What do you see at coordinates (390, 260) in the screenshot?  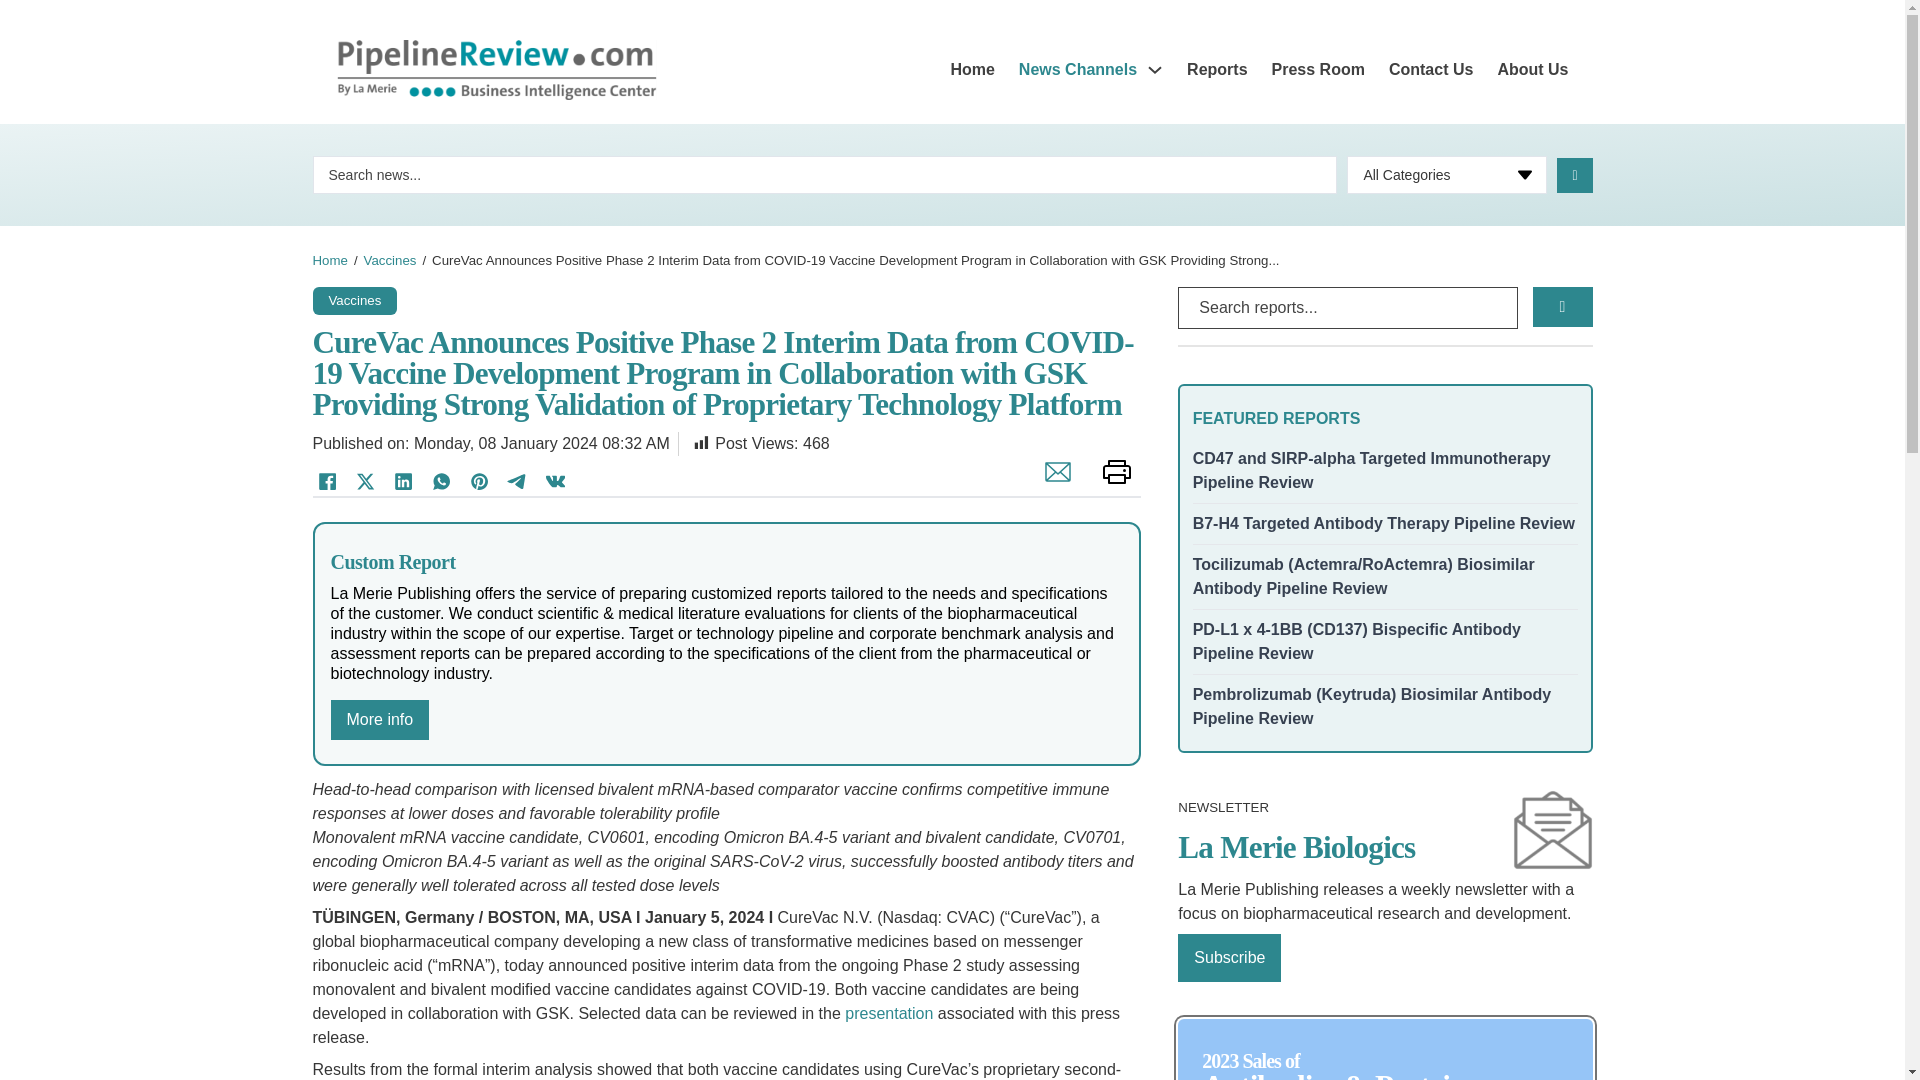 I see `Vaccines` at bounding box center [390, 260].